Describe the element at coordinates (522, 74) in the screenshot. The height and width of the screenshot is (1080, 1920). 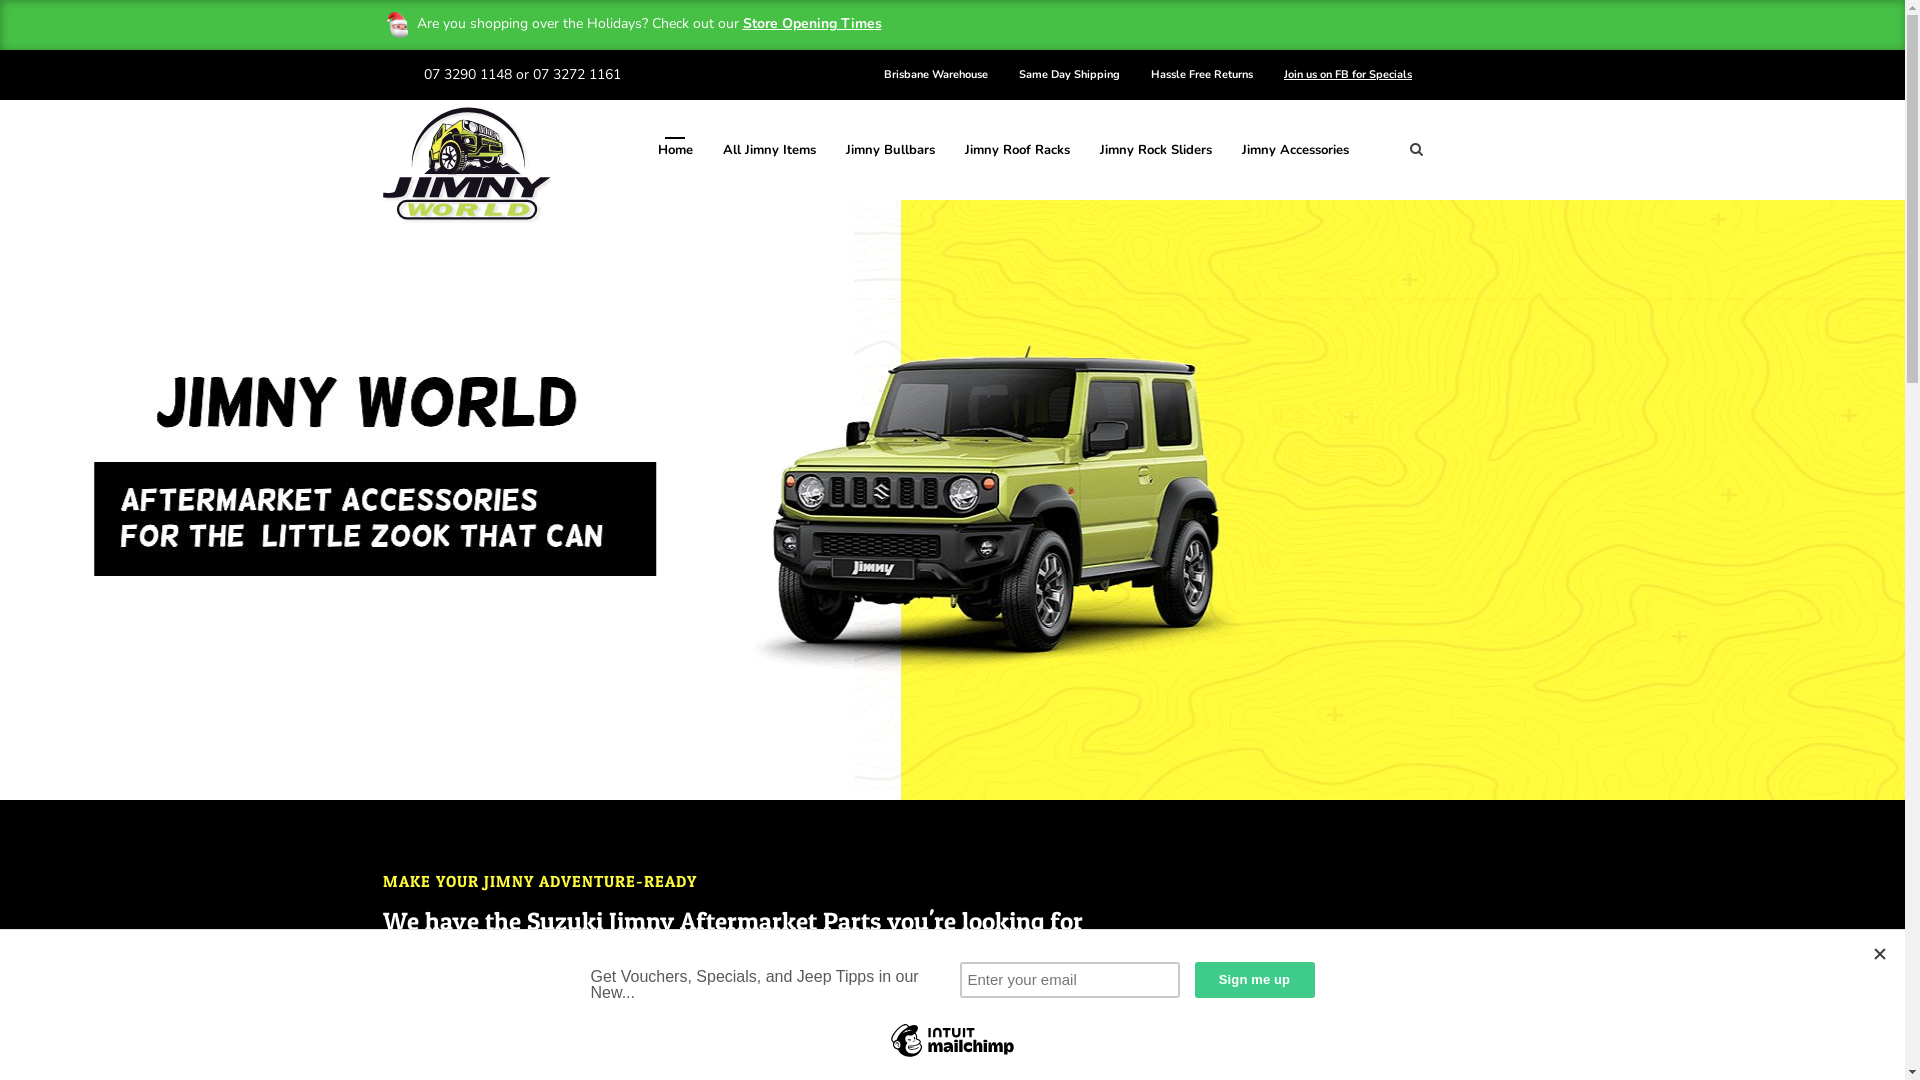
I see `07 3290 1148 or 07 3272 1161` at that location.